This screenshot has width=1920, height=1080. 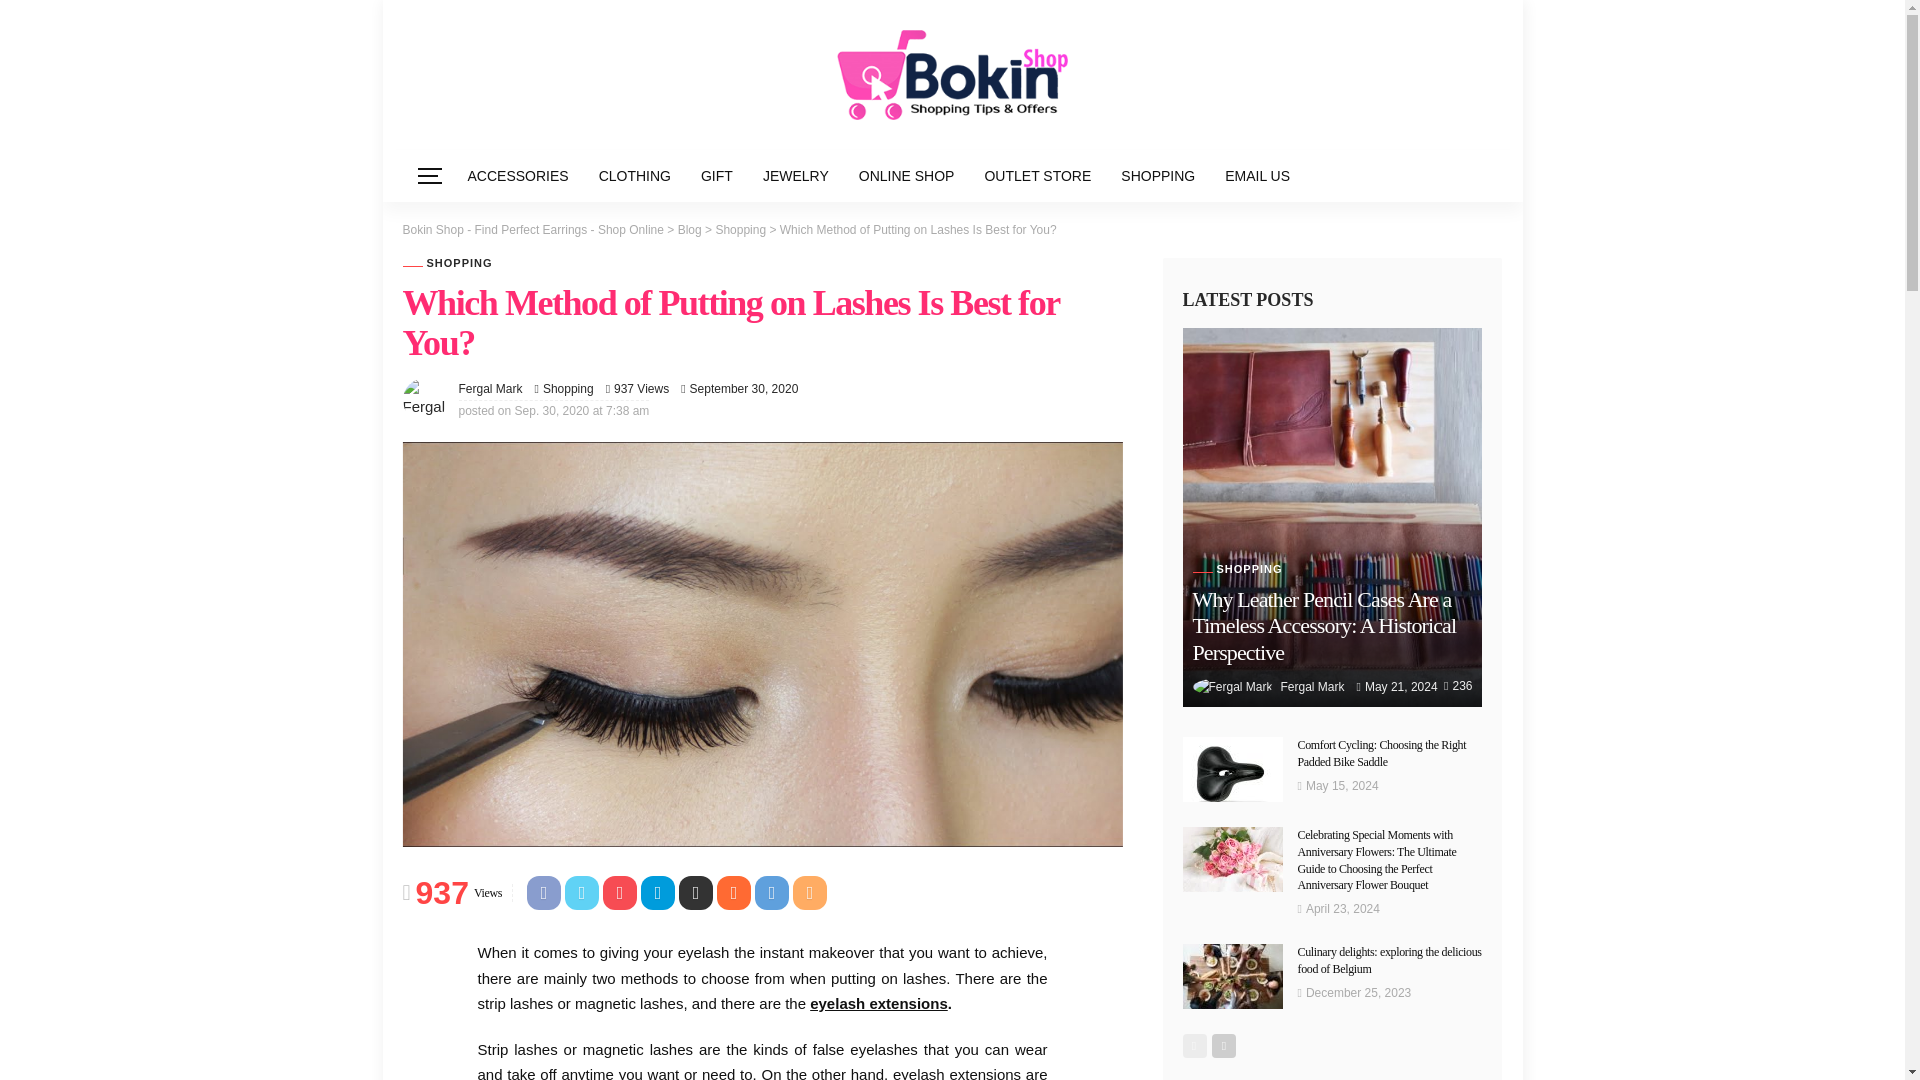 I want to click on CLOTHING, so click(x=634, y=176).